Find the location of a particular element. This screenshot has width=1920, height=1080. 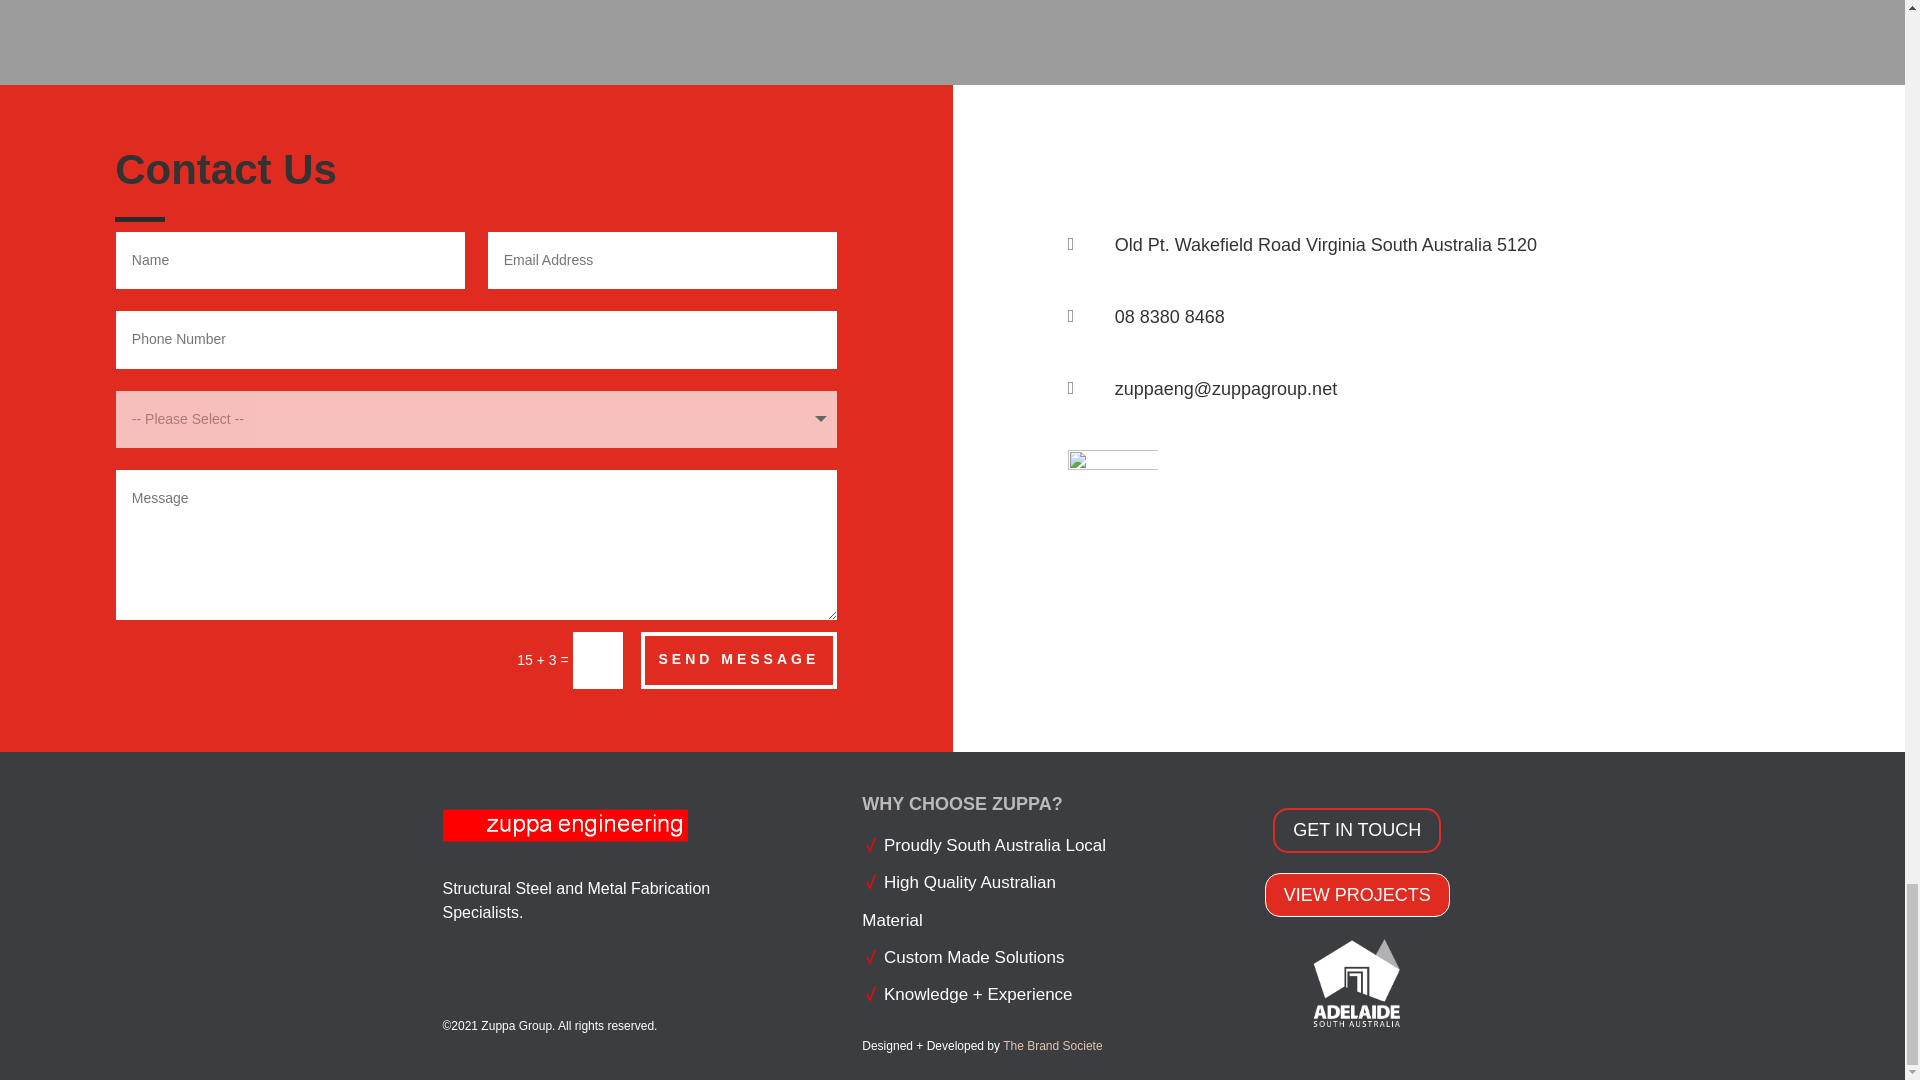

VIEW PROJECTS is located at coordinates (1357, 894).